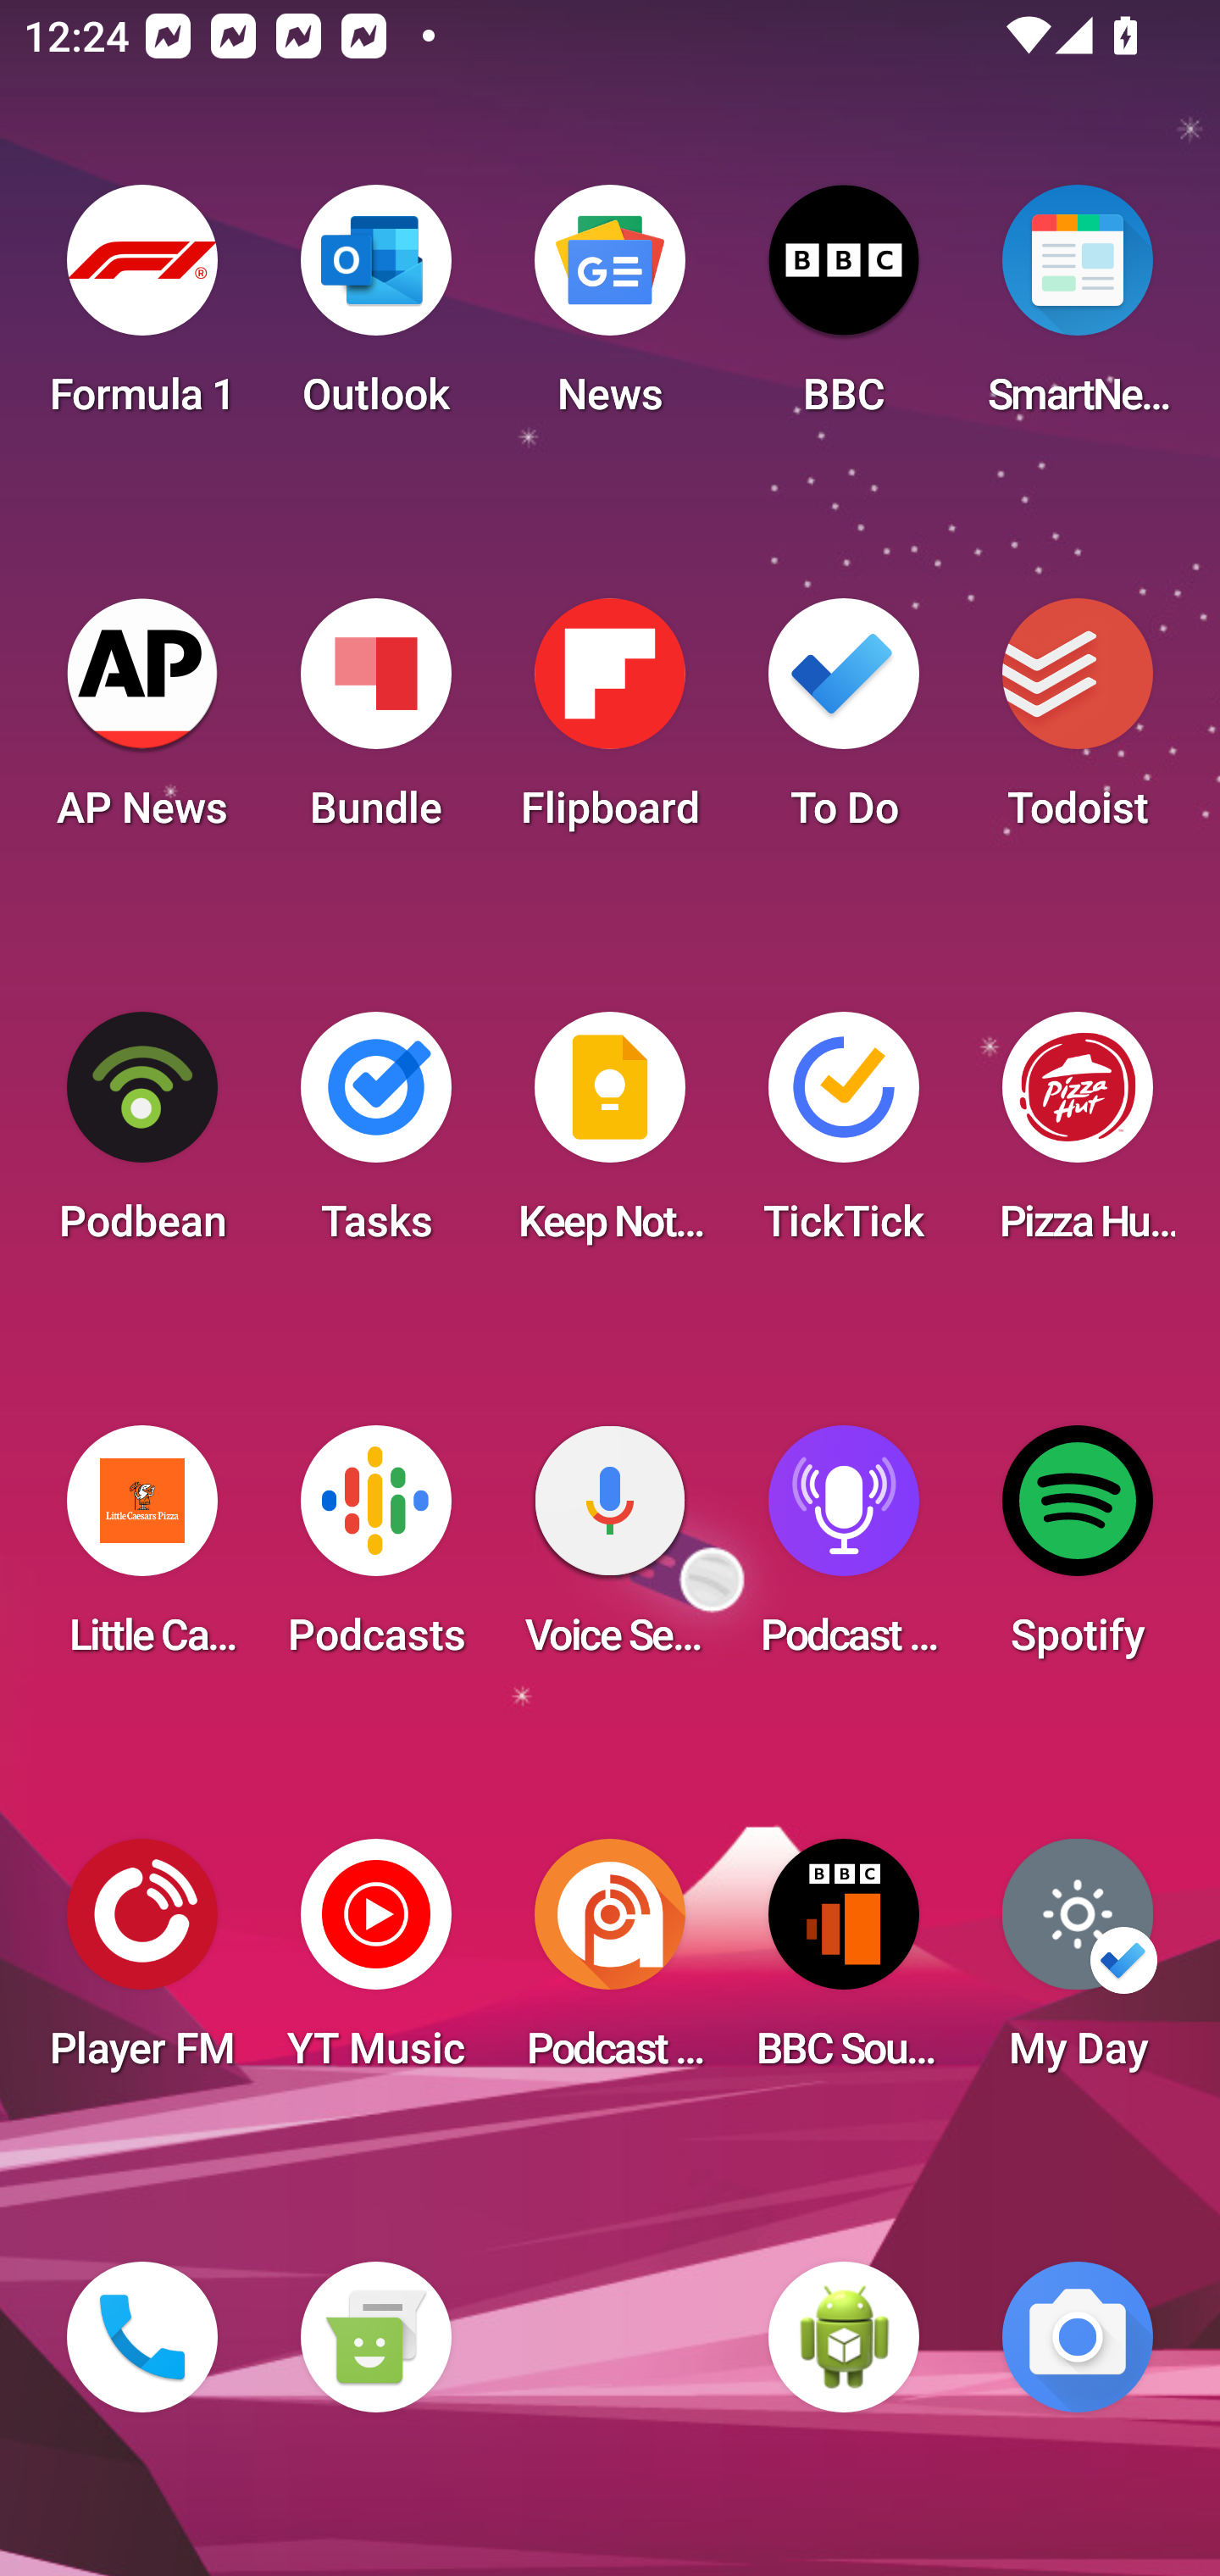  Describe the element at coordinates (844, 1551) in the screenshot. I see `Podcast Player` at that location.